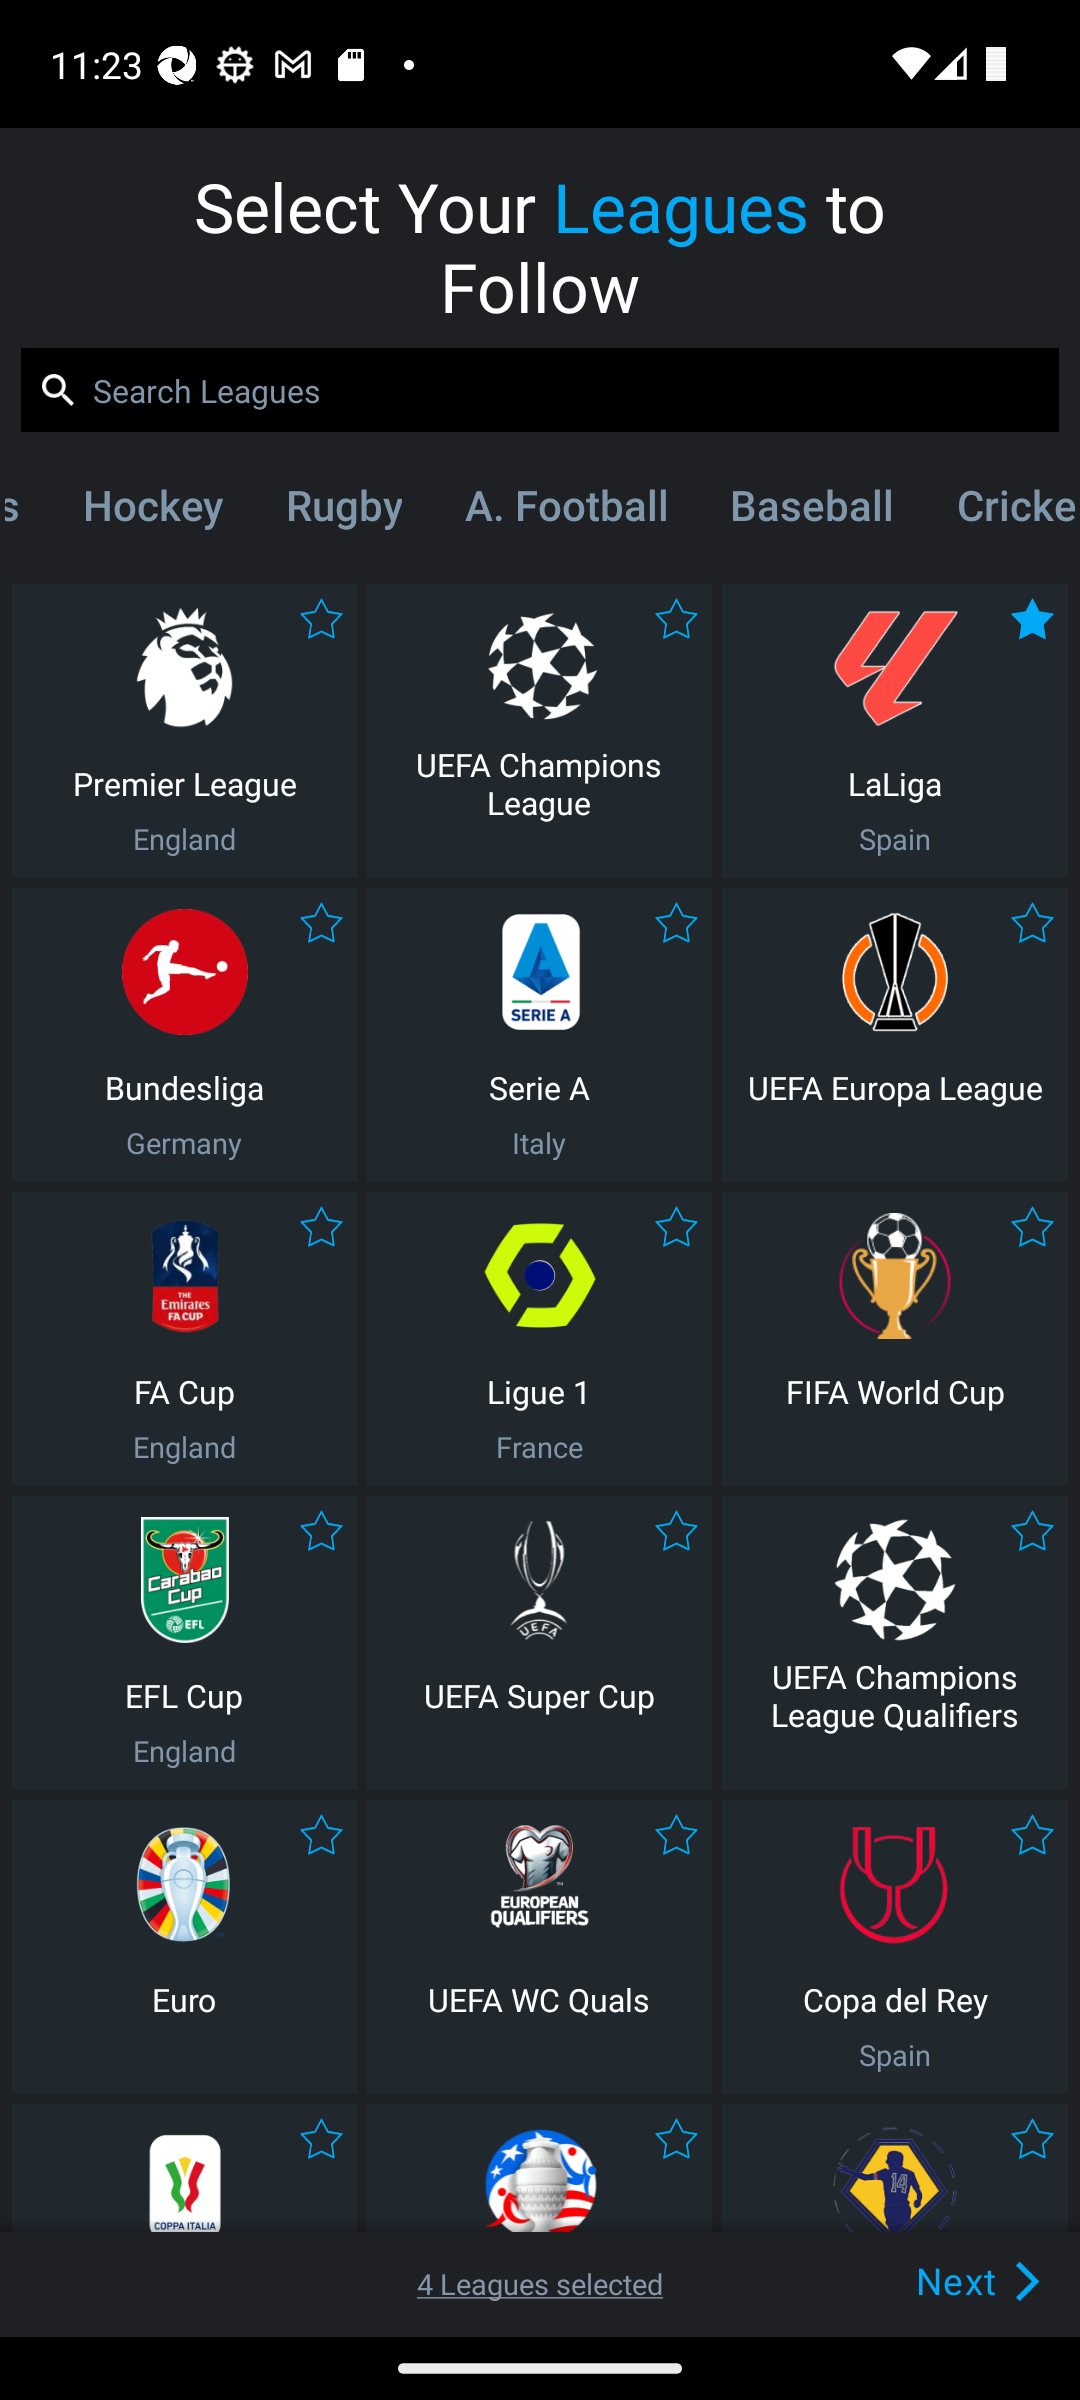 This screenshot has height=2400, width=1080. Describe the element at coordinates (540, 2284) in the screenshot. I see `4 Leagues selected` at that location.